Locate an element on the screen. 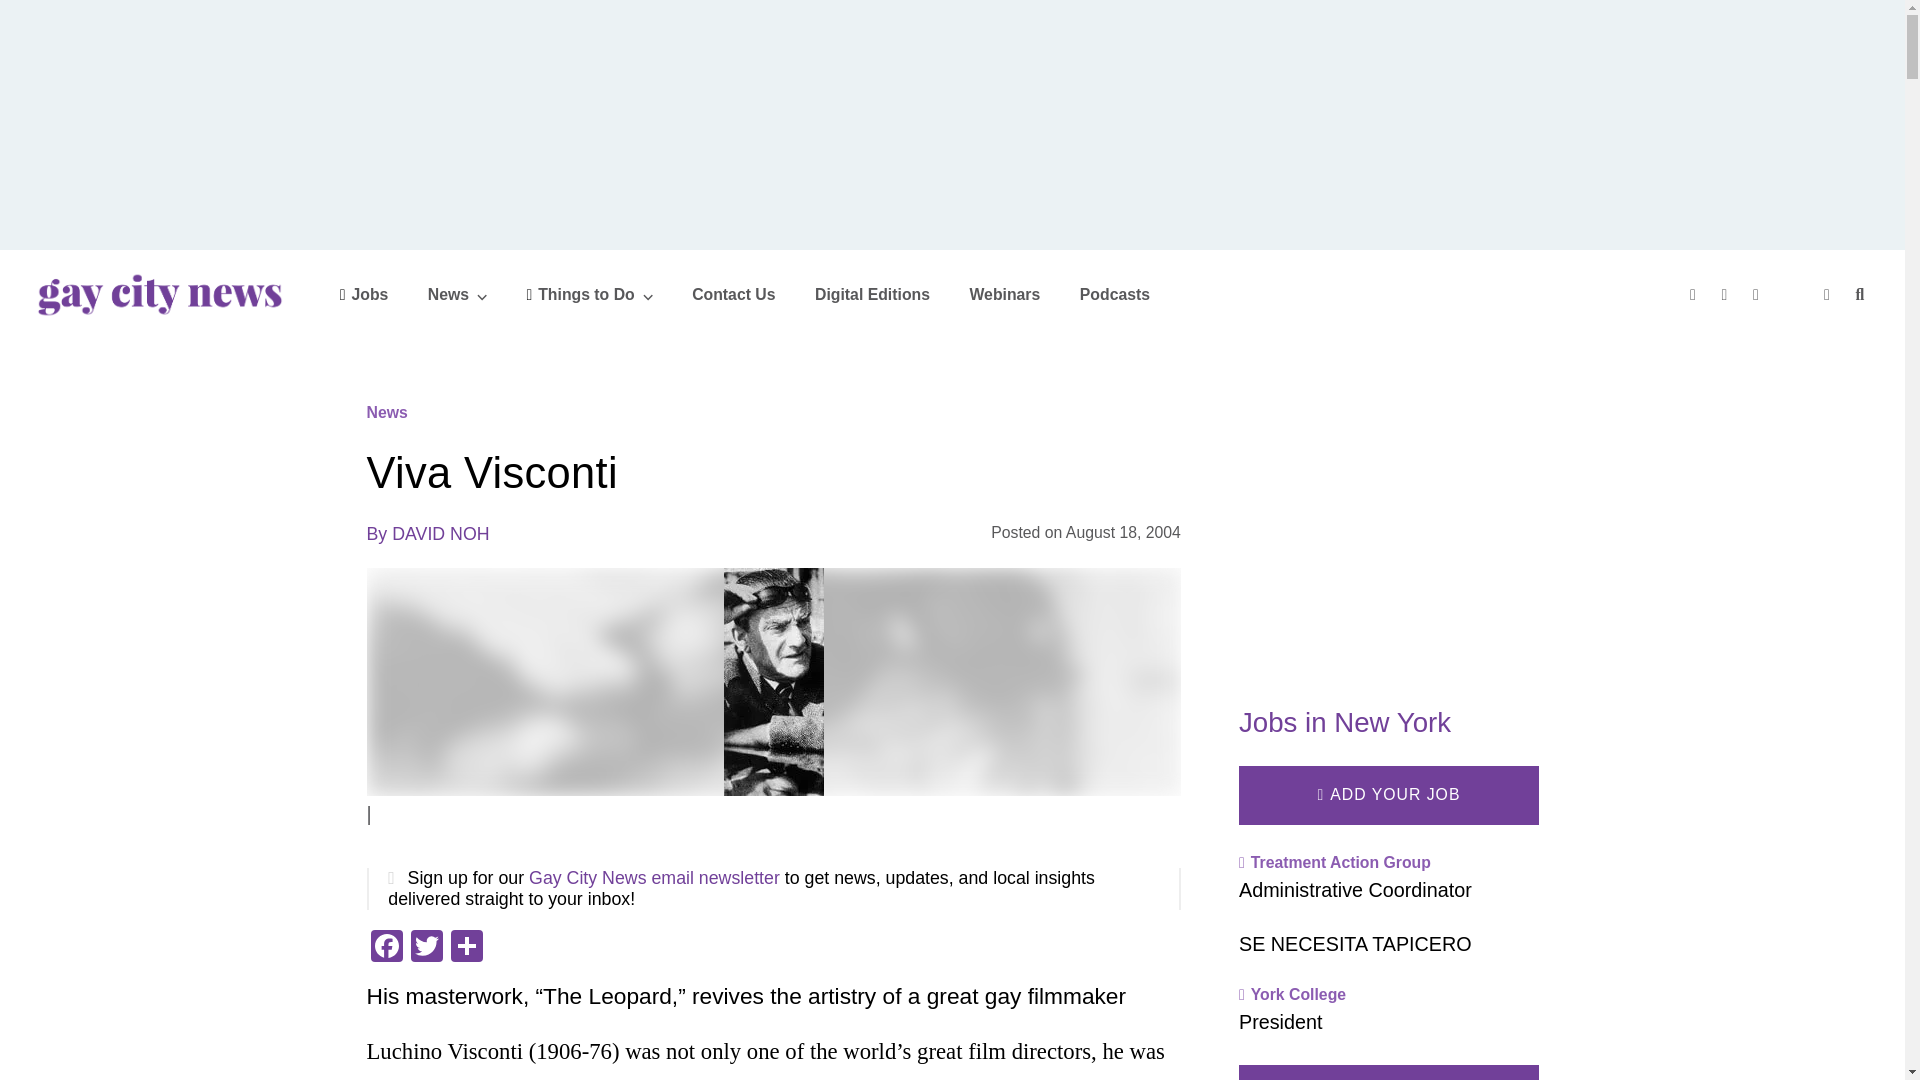 This screenshot has width=1920, height=1080. News is located at coordinates (458, 294).